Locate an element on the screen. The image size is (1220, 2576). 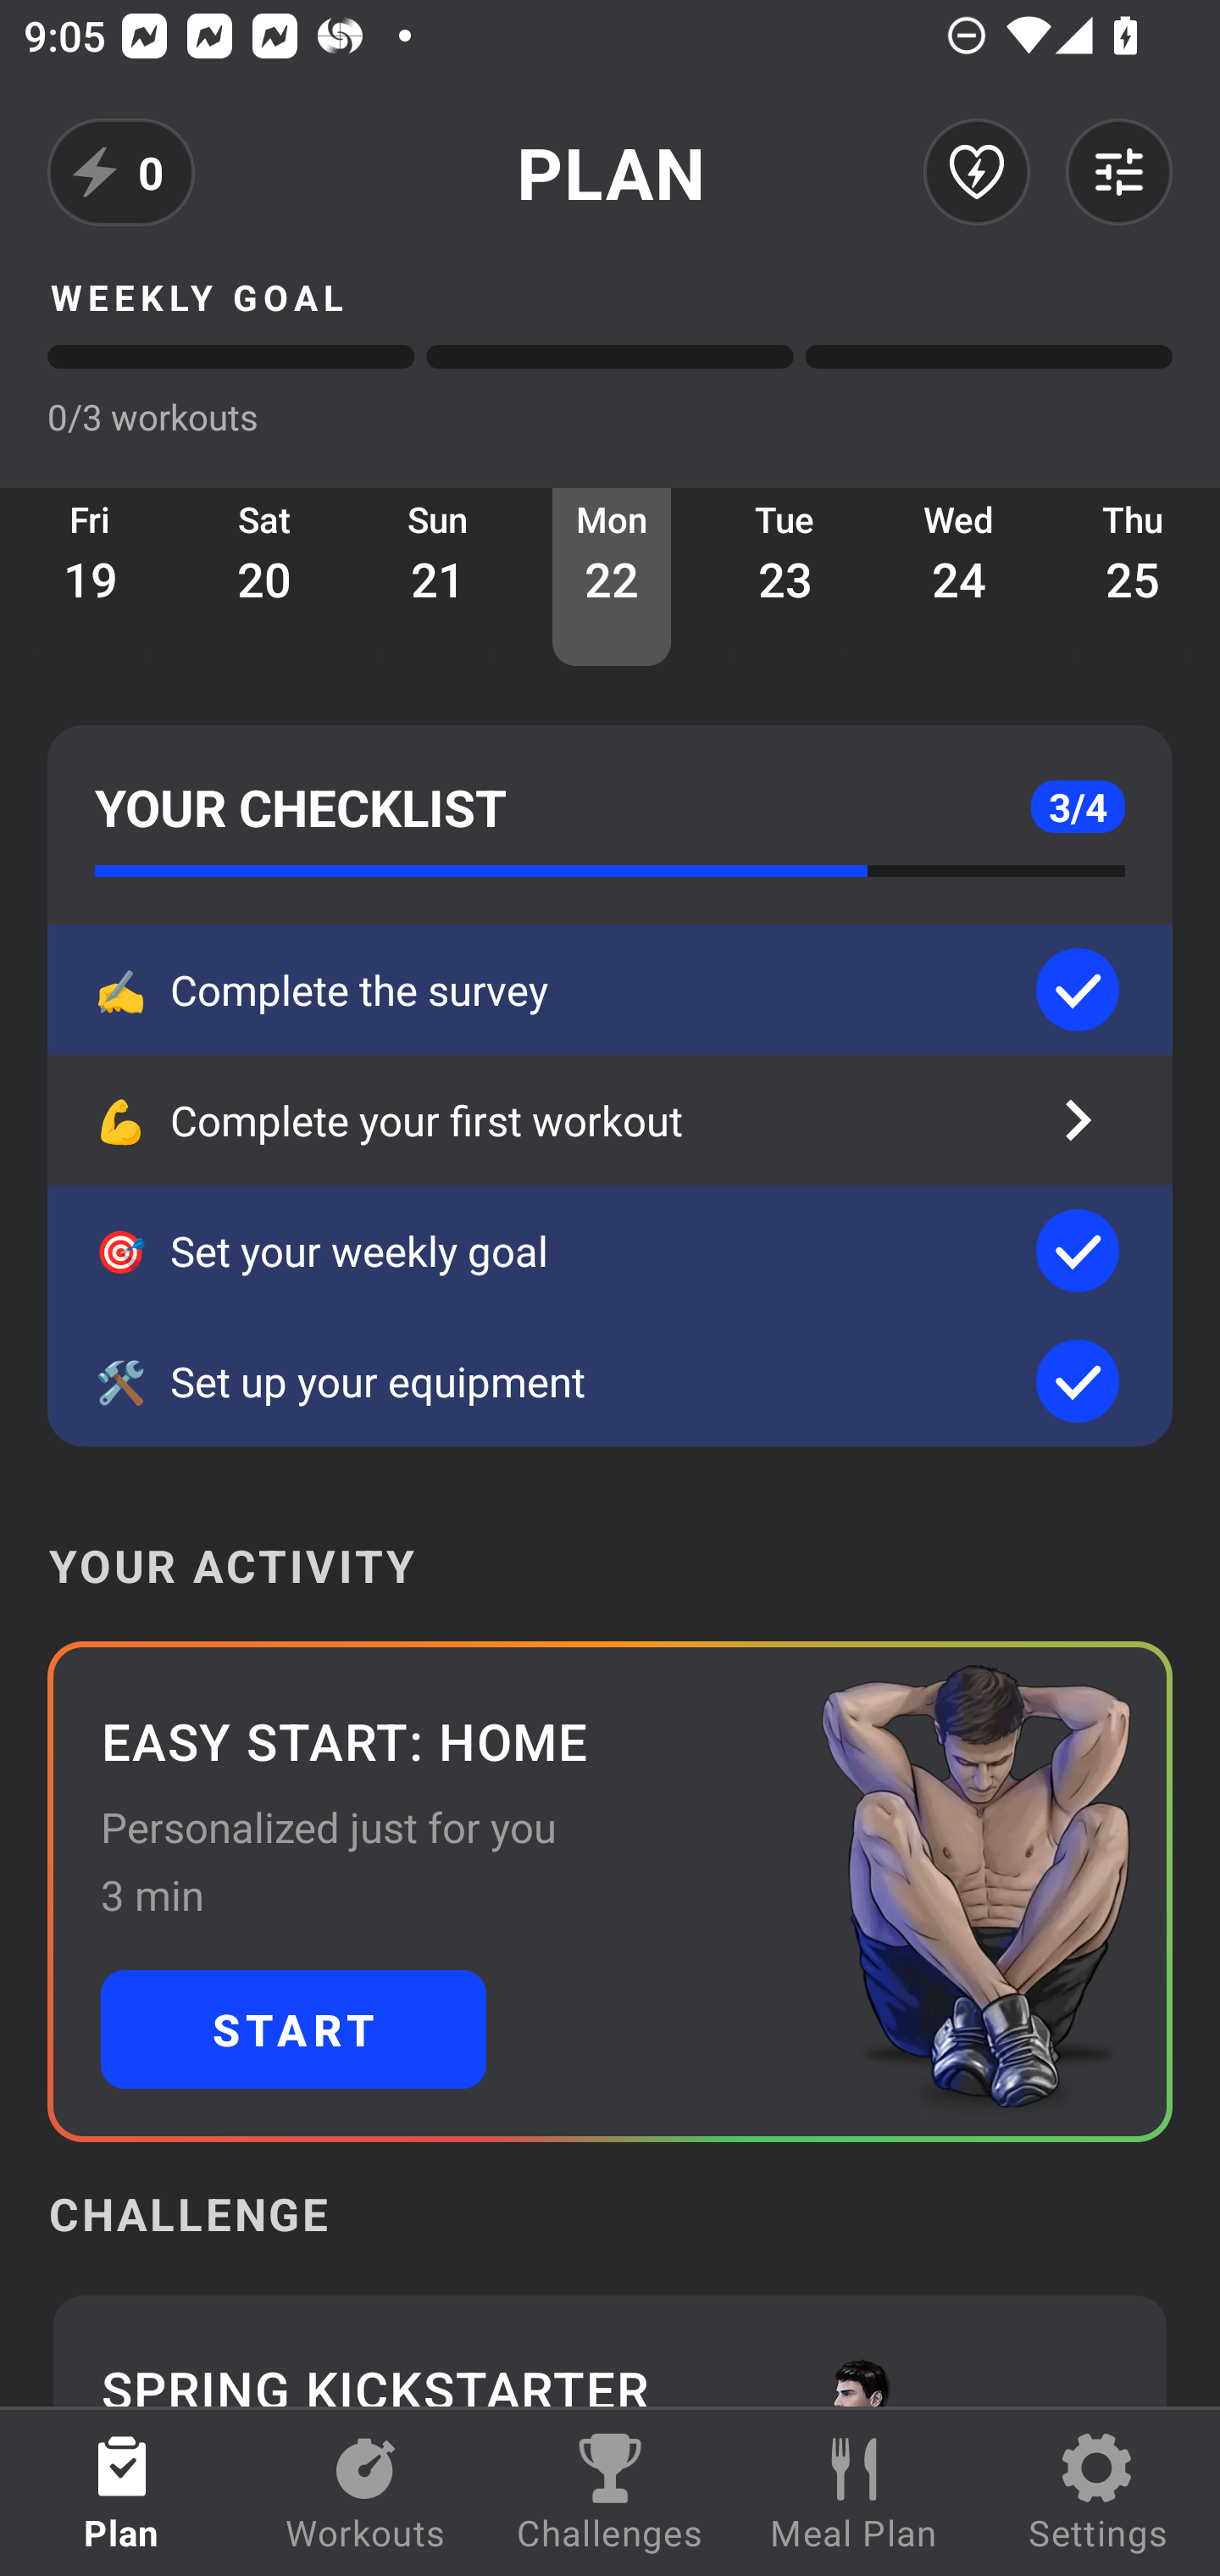
Thu 25 is located at coordinates (1134, 576).